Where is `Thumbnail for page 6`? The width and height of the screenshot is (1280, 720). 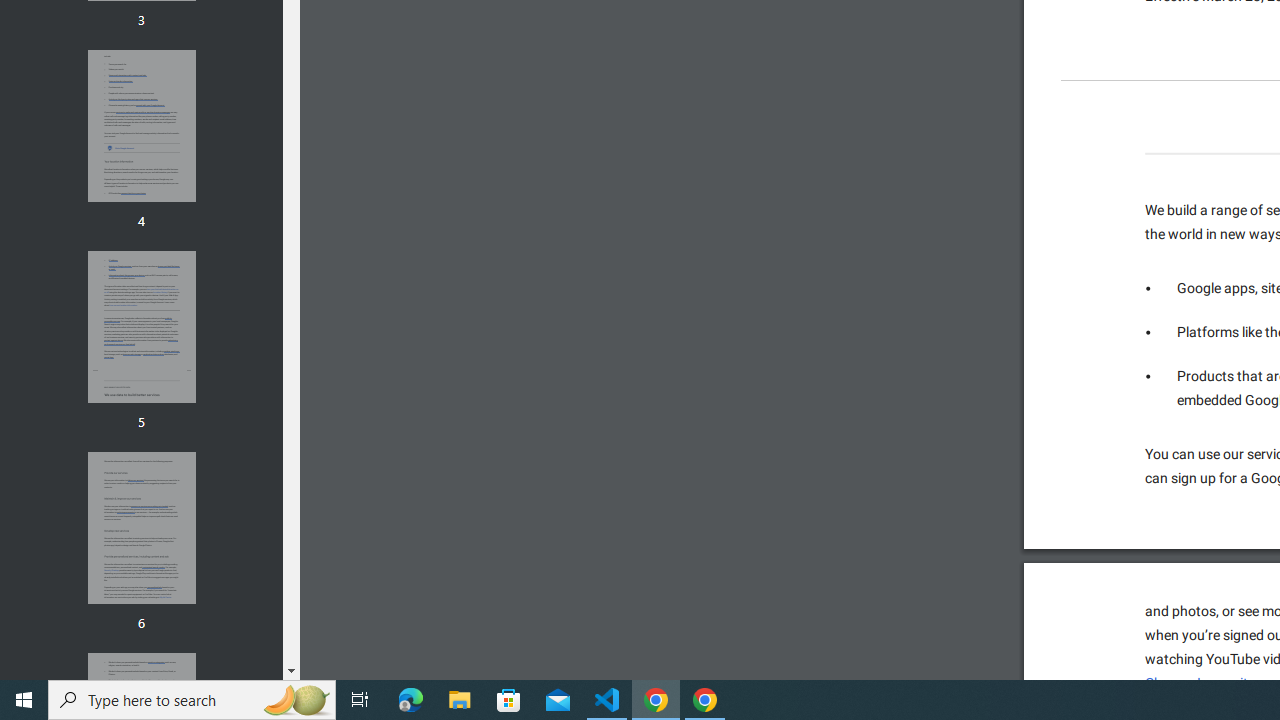 Thumbnail for page 6 is located at coordinates (141, 528).